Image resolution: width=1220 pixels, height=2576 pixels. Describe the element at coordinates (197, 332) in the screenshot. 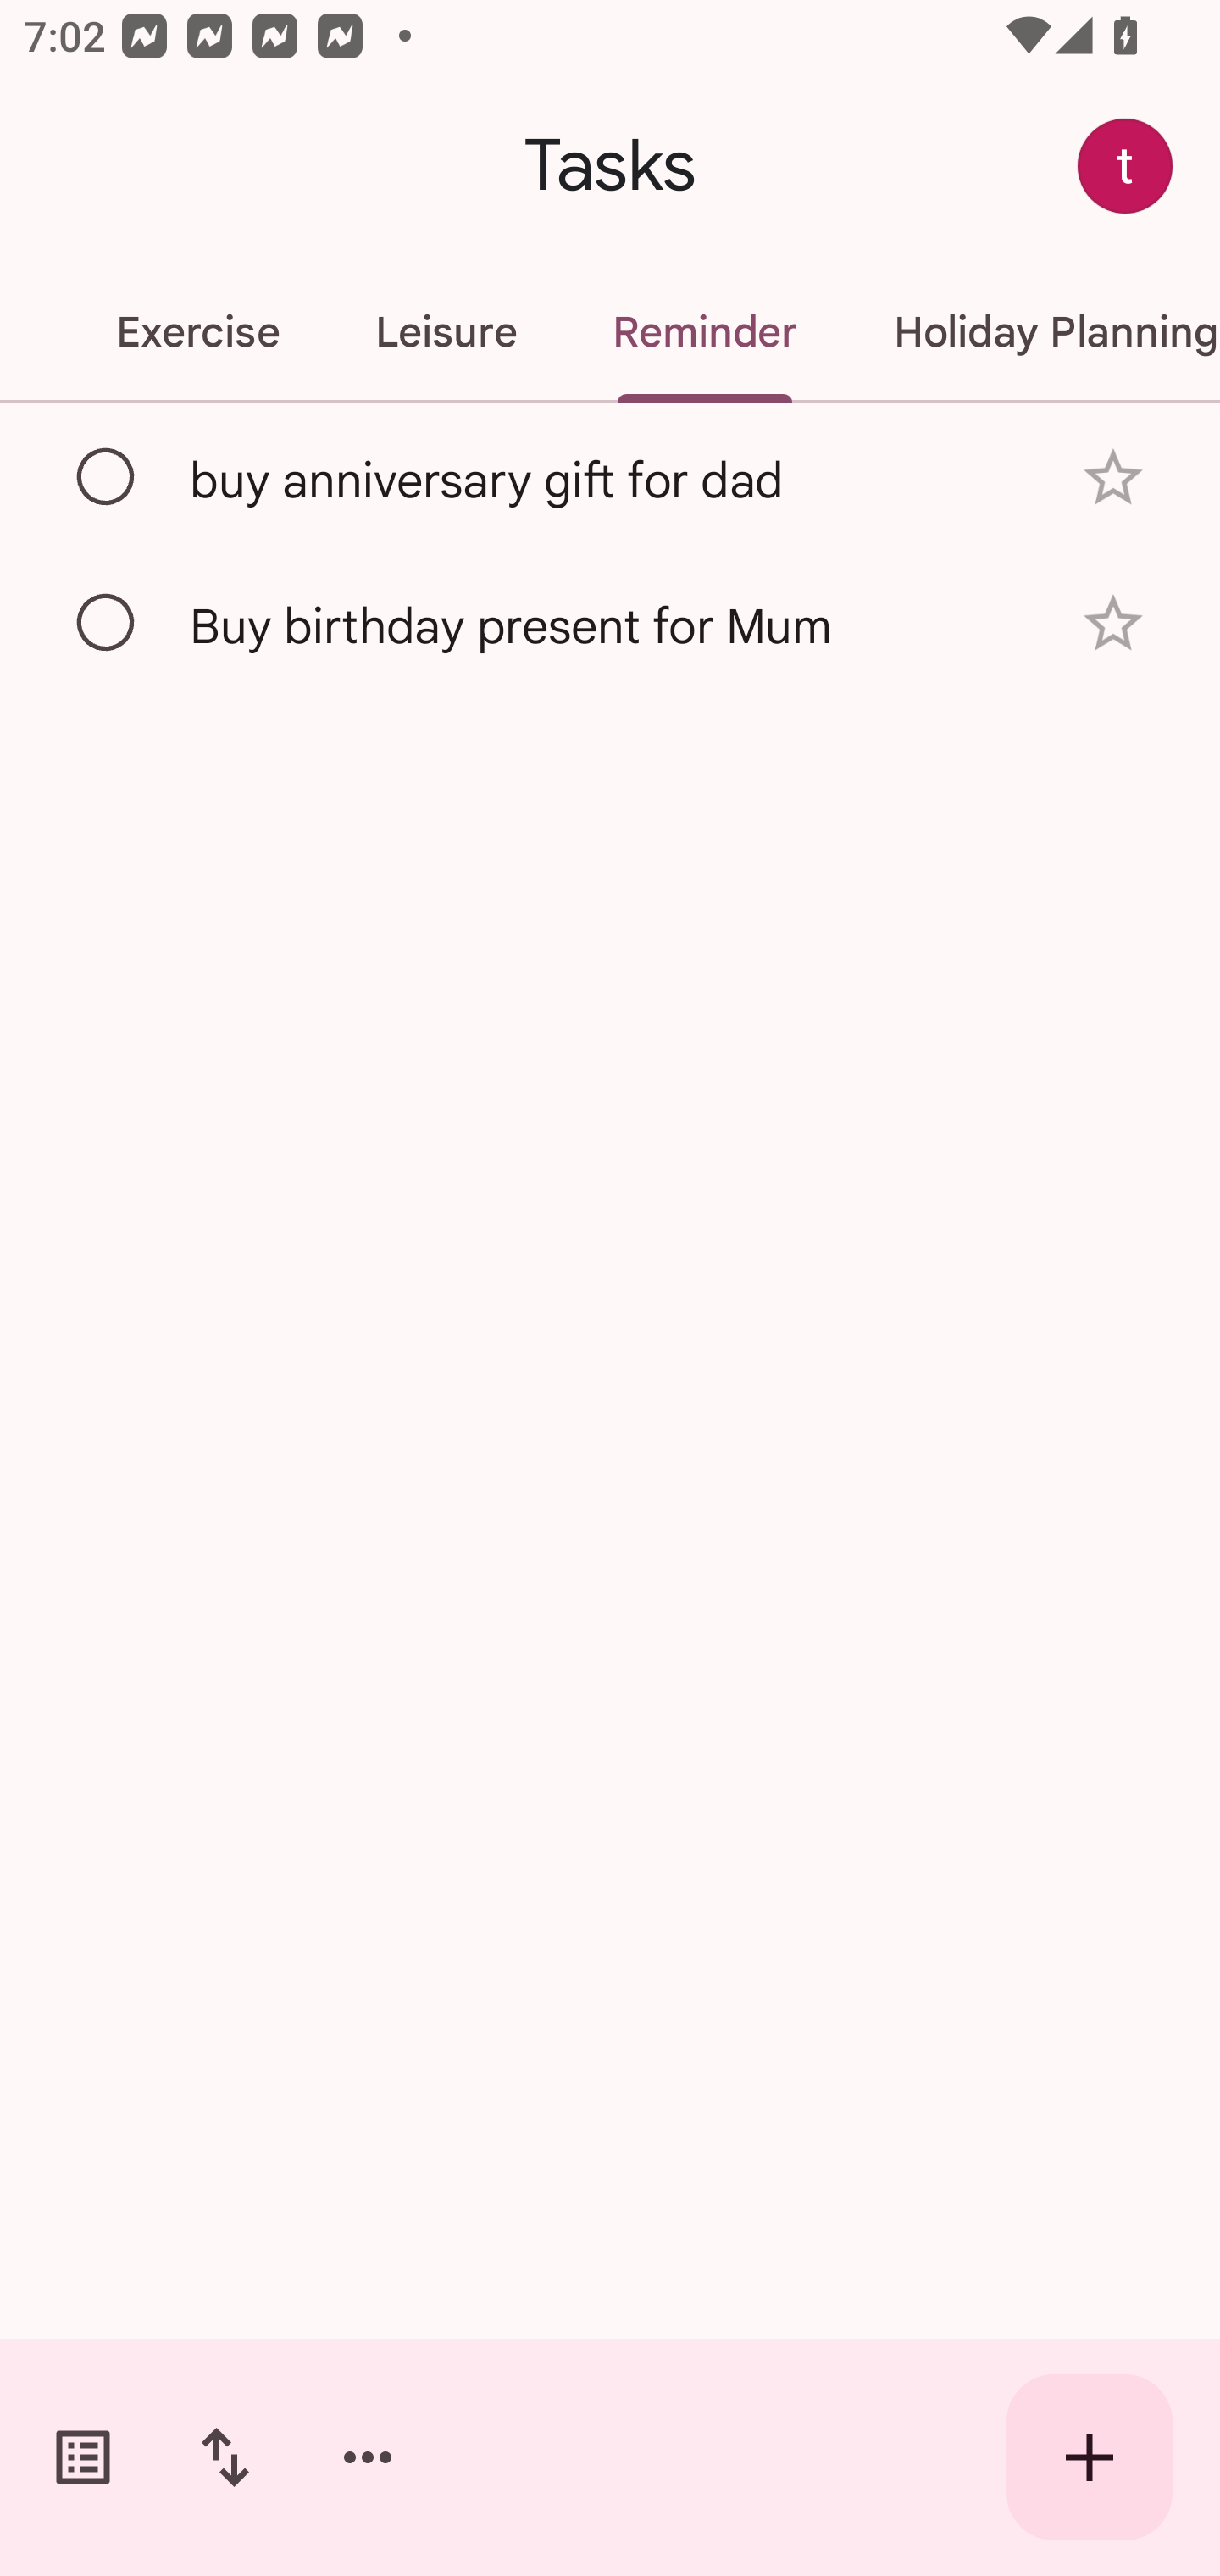

I see `Exercise` at that location.